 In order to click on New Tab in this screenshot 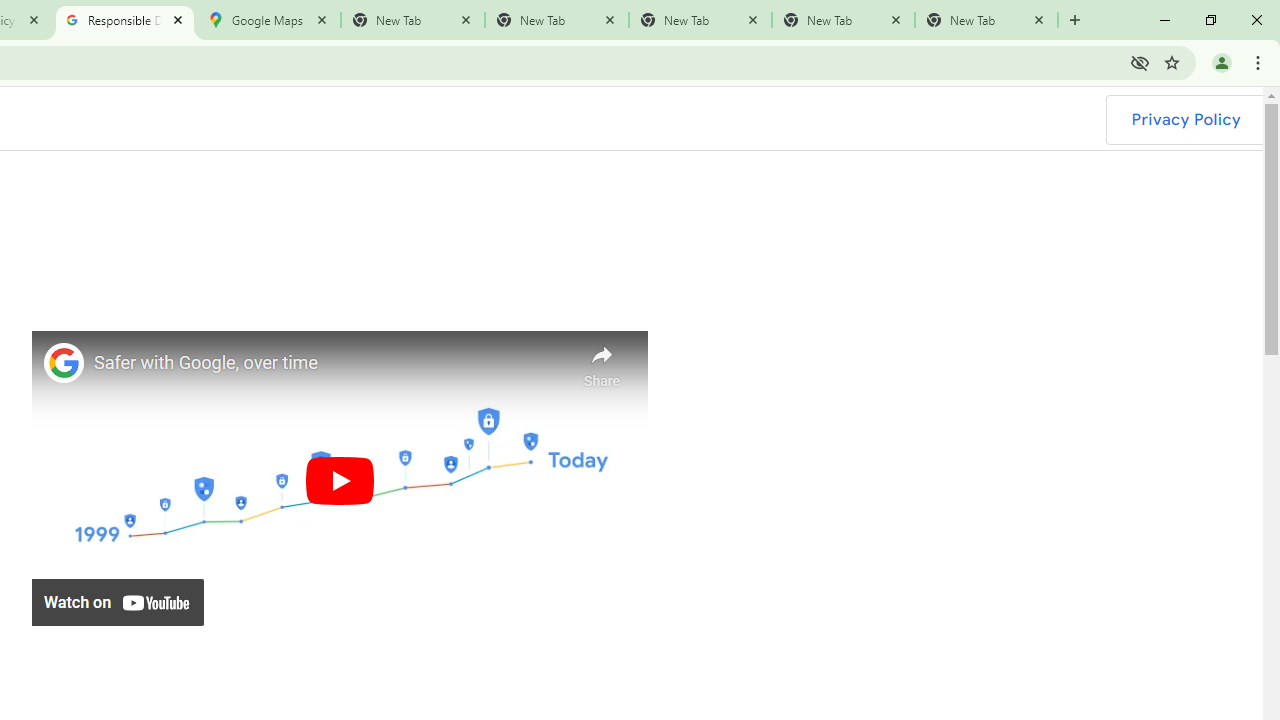, I will do `click(986, 20)`.